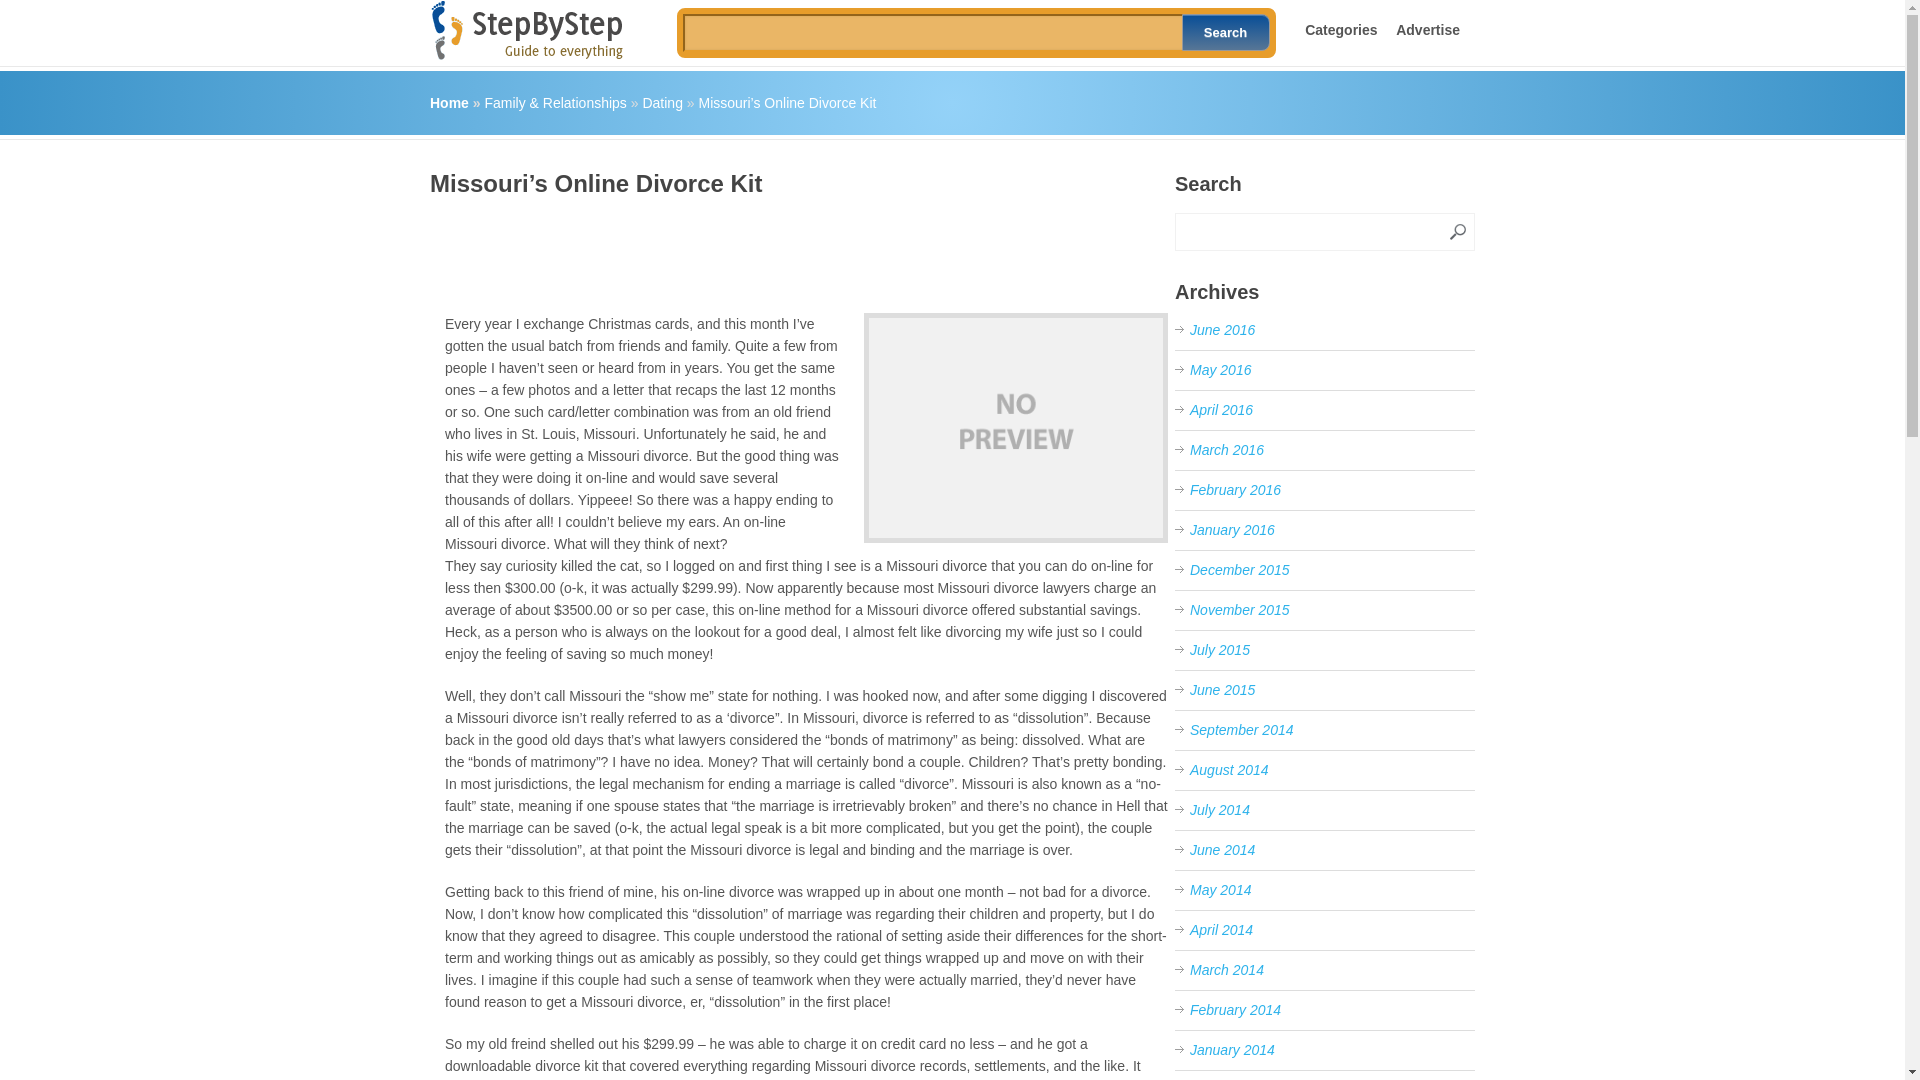 The image size is (1920, 1080). I want to click on February 2016, so click(1235, 489).